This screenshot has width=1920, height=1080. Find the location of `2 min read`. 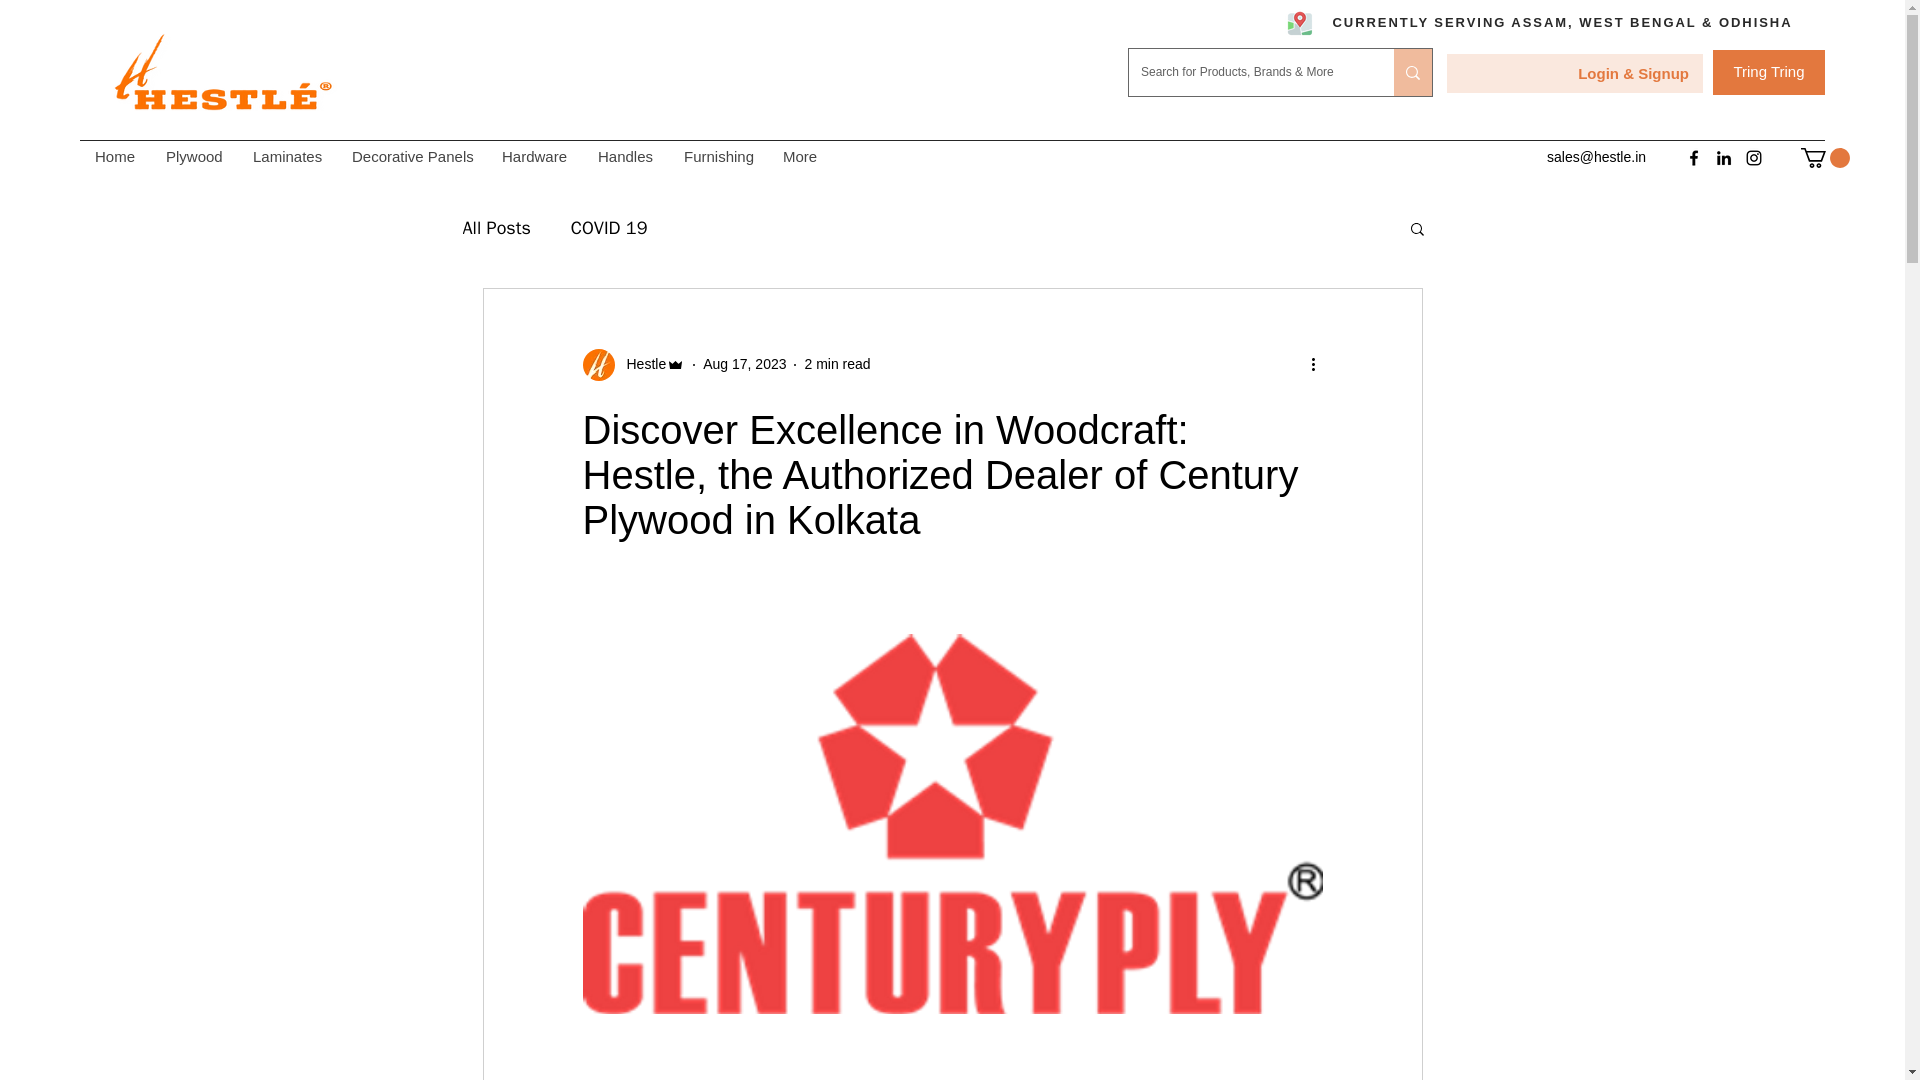

2 min read is located at coordinates (836, 364).